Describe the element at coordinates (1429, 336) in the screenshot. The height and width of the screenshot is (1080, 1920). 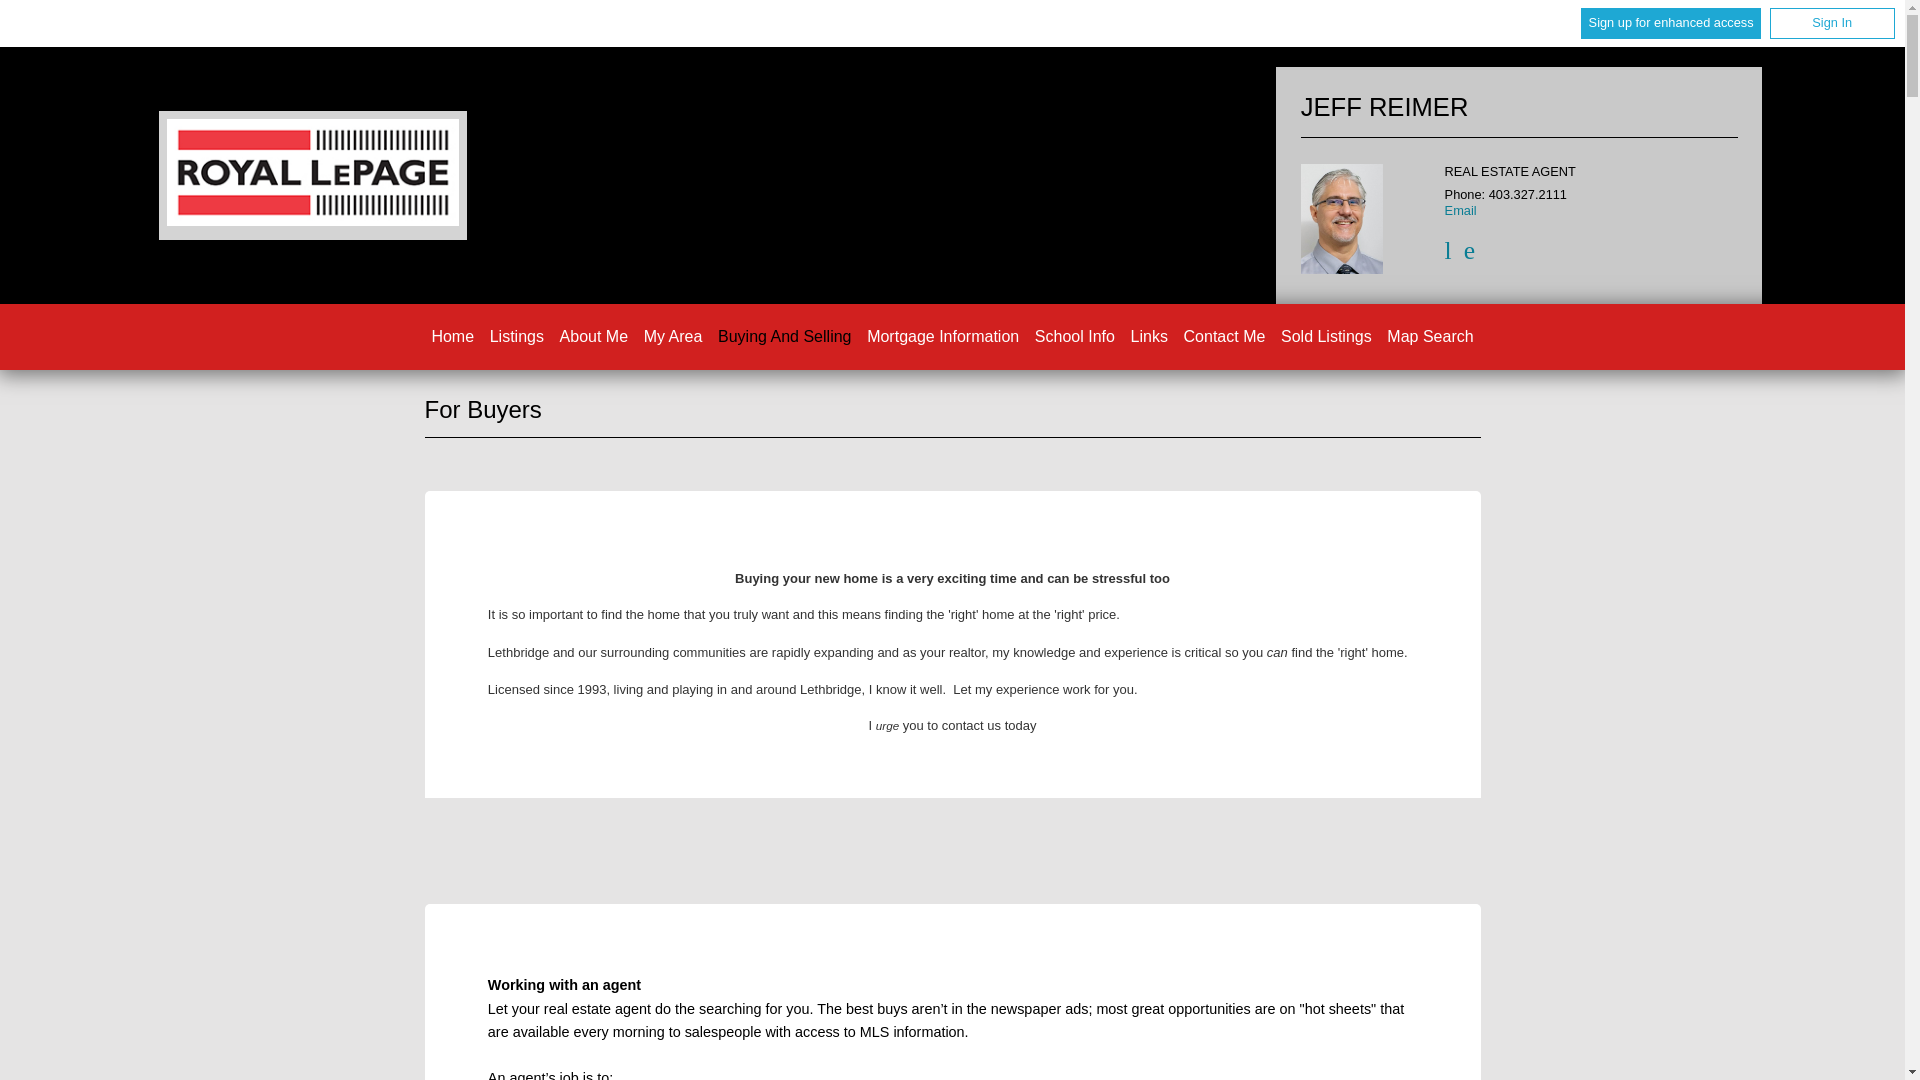
I see `Map Search` at that location.